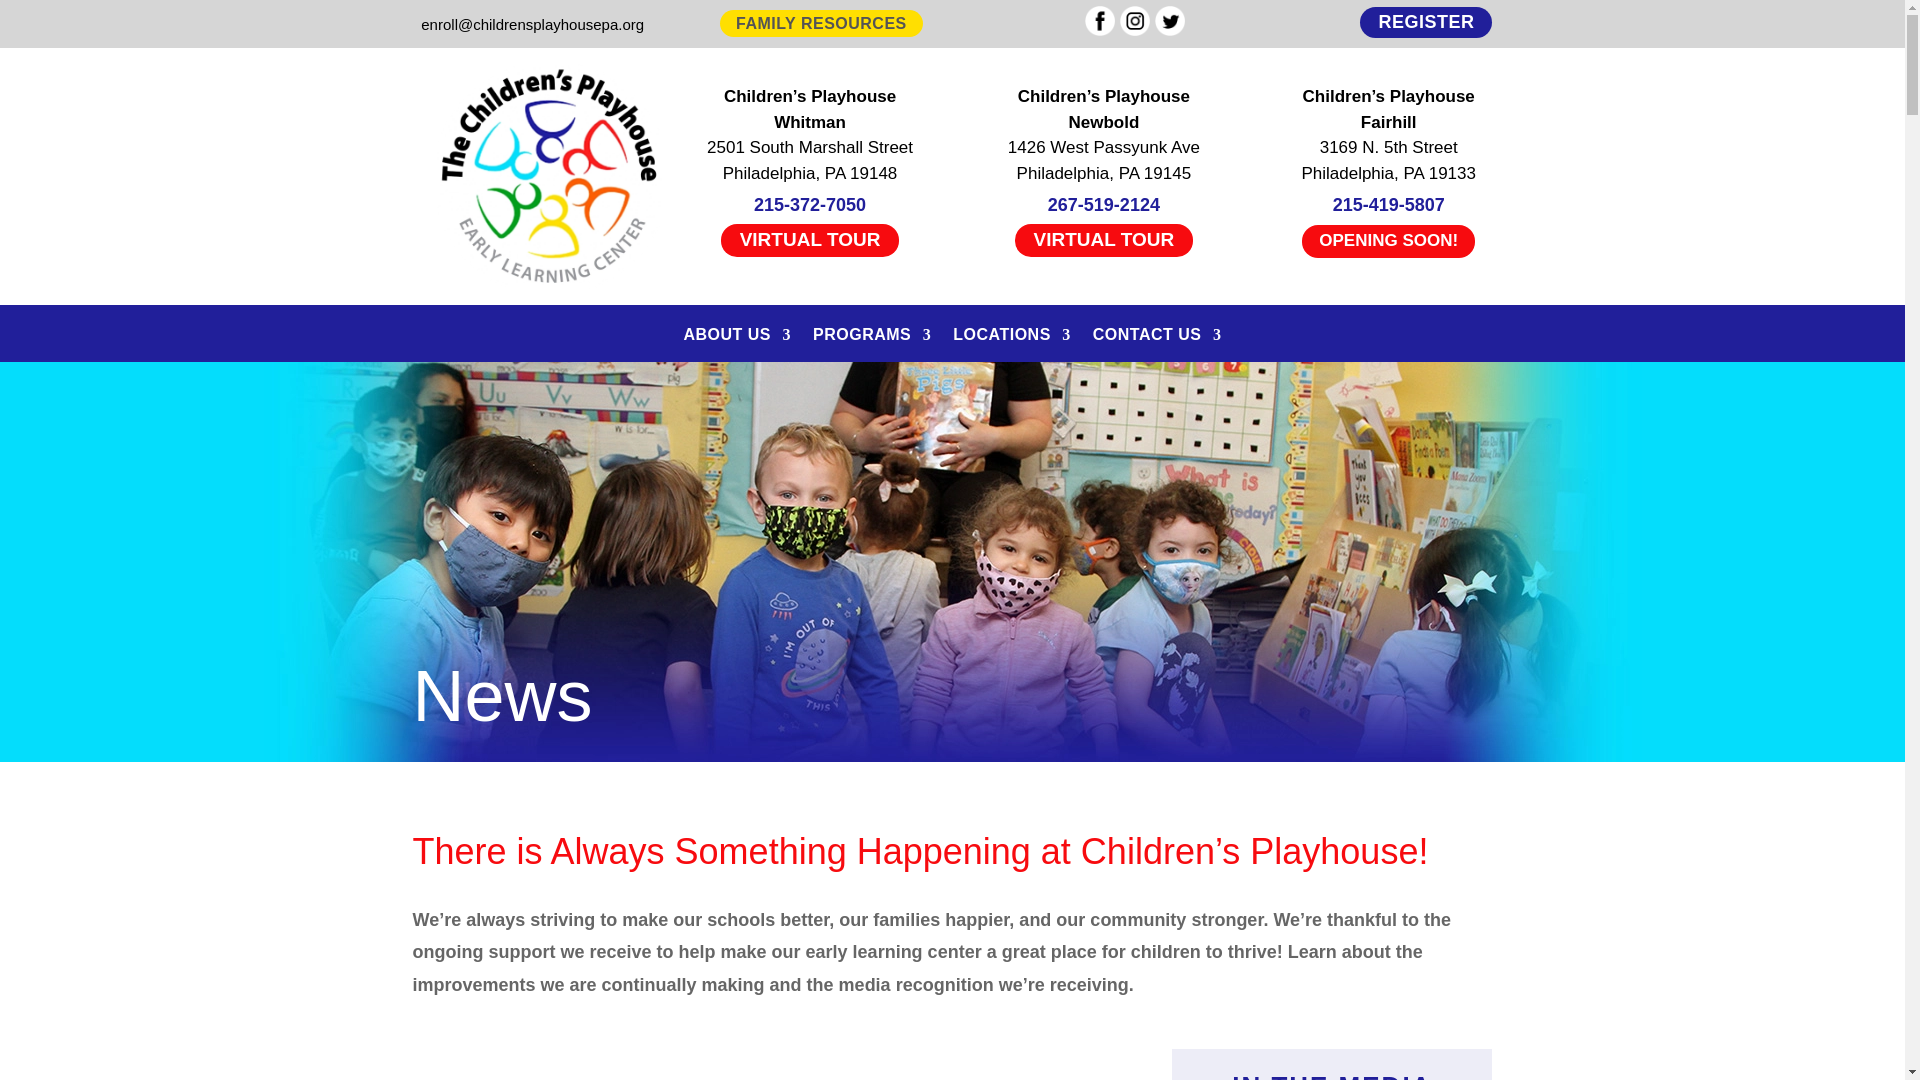 The width and height of the screenshot is (1920, 1080). Describe the element at coordinates (1104, 173) in the screenshot. I see `Philadelphia, PA 19145` at that location.